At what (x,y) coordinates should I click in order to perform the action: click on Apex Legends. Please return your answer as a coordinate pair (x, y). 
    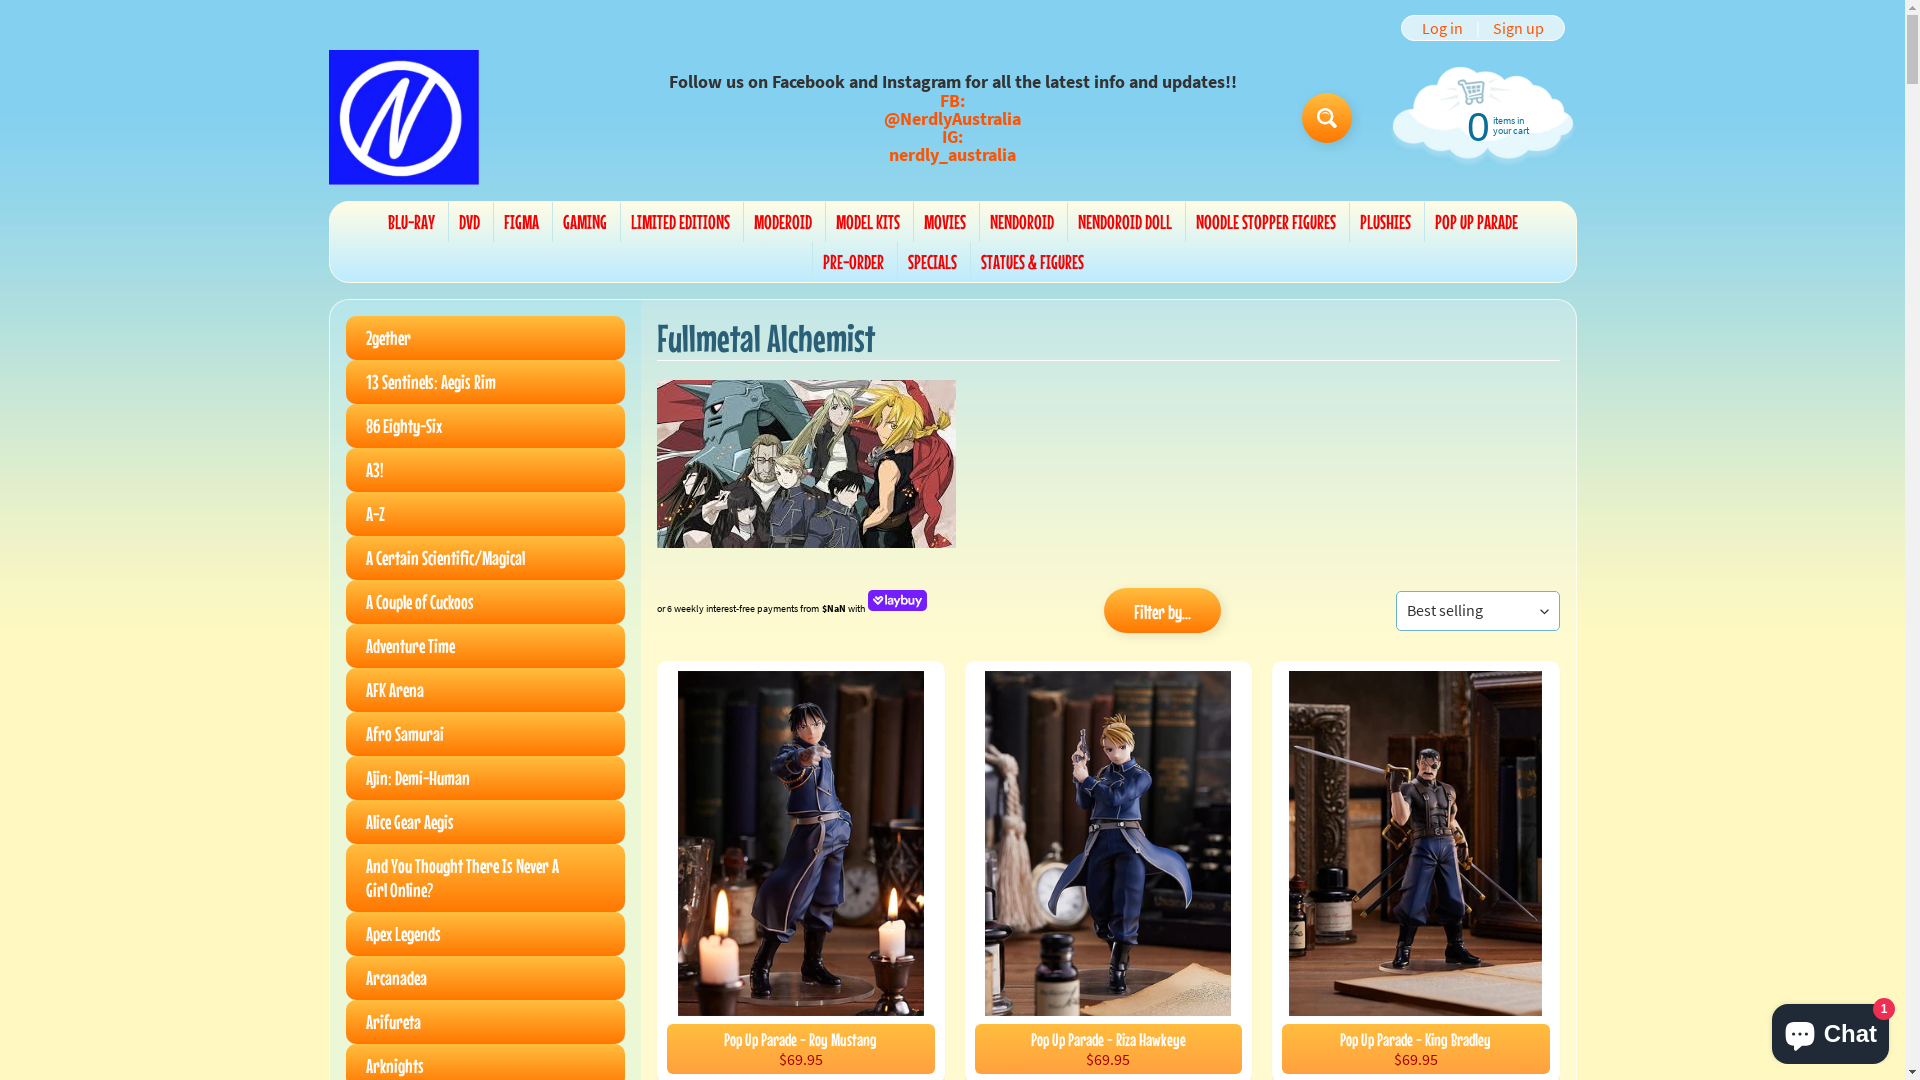
    Looking at the image, I should click on (486, 934).